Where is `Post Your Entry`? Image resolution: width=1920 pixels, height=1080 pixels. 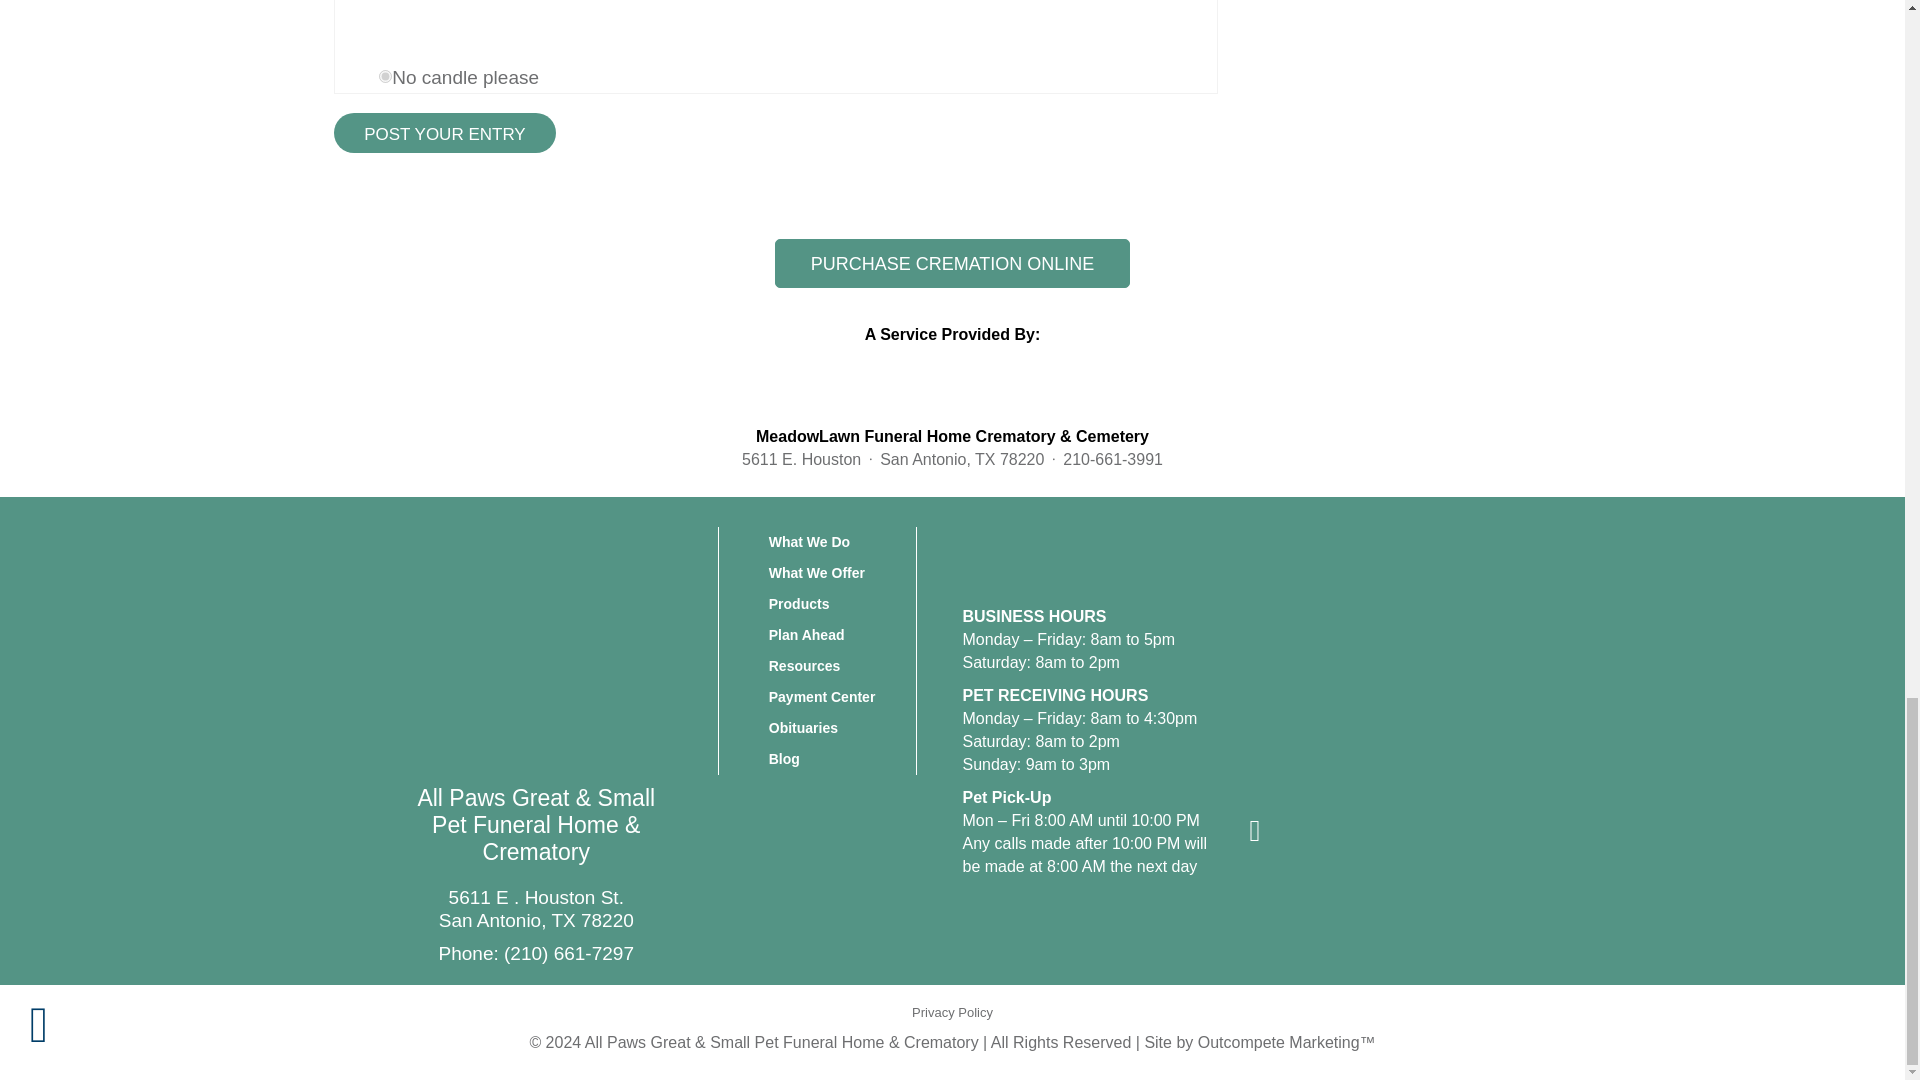 Post Your Entry is located at coordinates (445, 134).